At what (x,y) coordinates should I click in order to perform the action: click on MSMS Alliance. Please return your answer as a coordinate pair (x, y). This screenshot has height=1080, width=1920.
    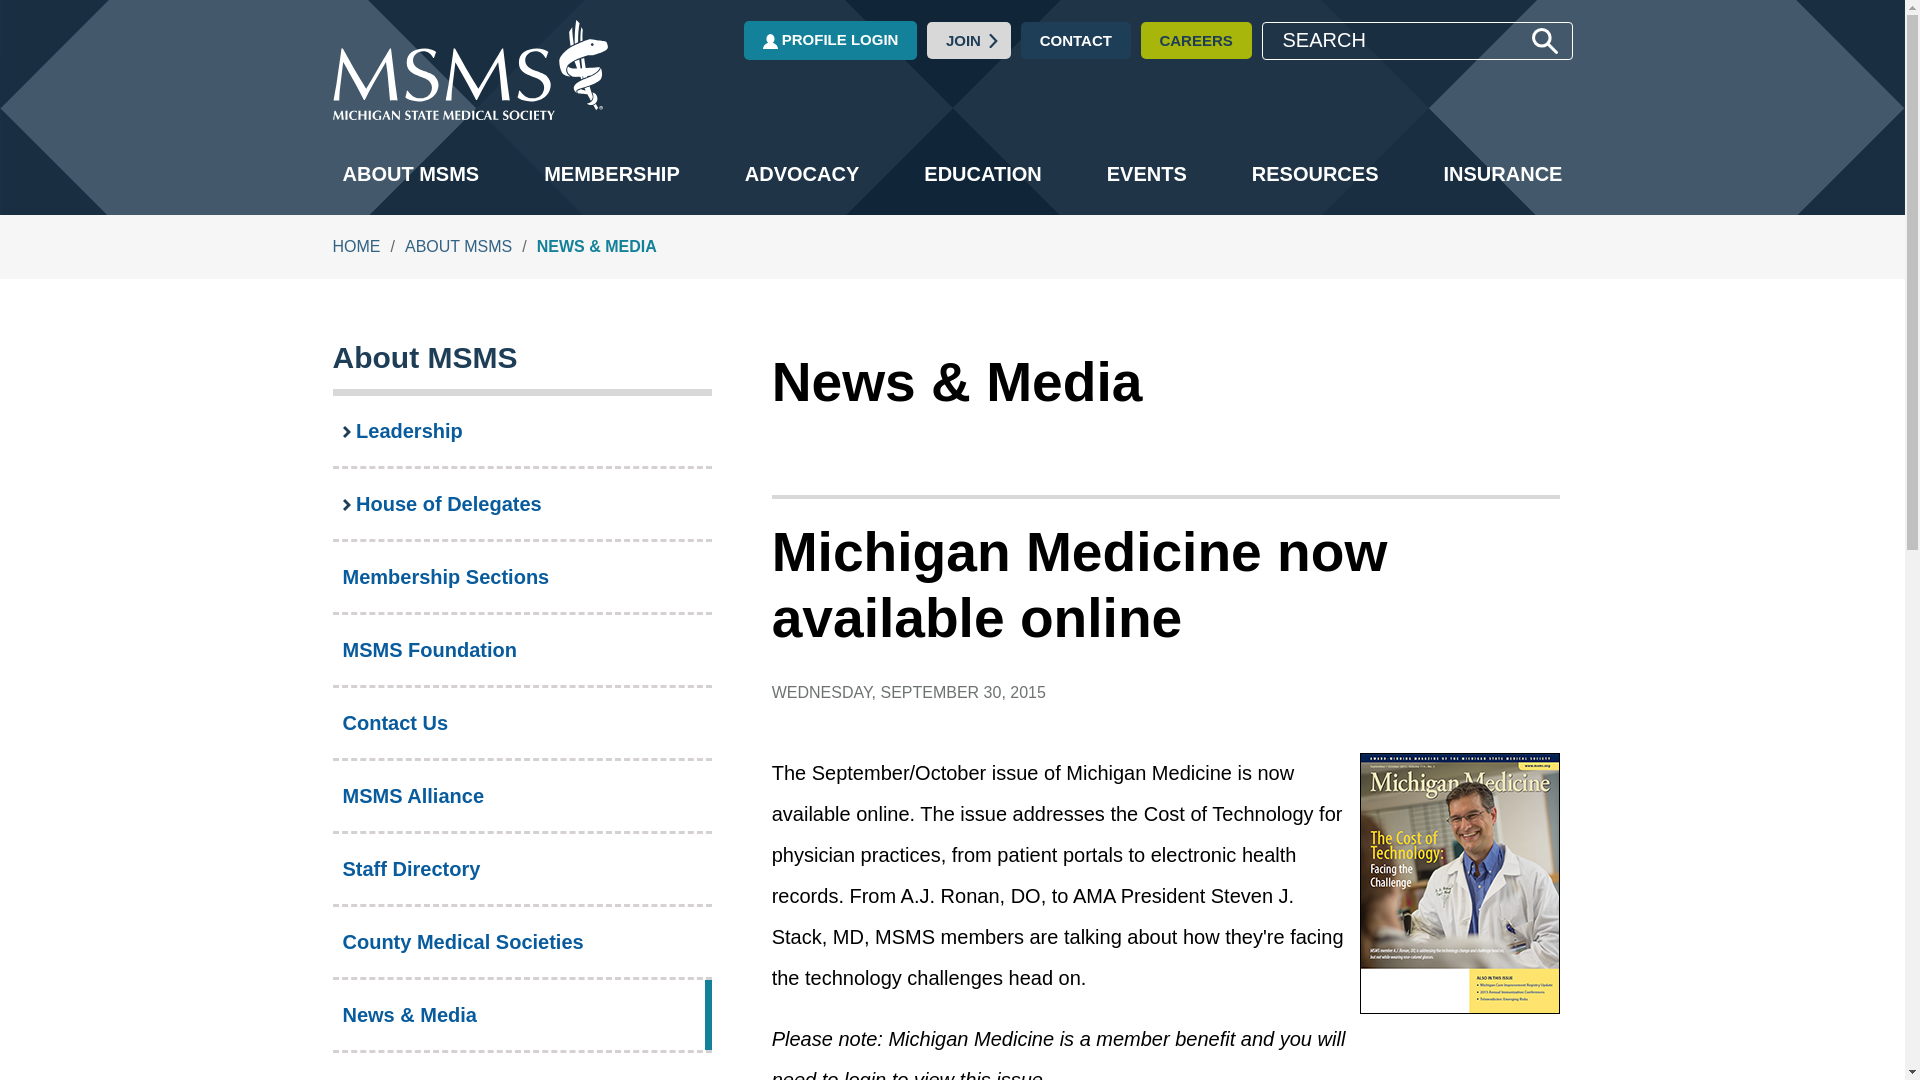
    Looking at the image, I should click on (521, 796).